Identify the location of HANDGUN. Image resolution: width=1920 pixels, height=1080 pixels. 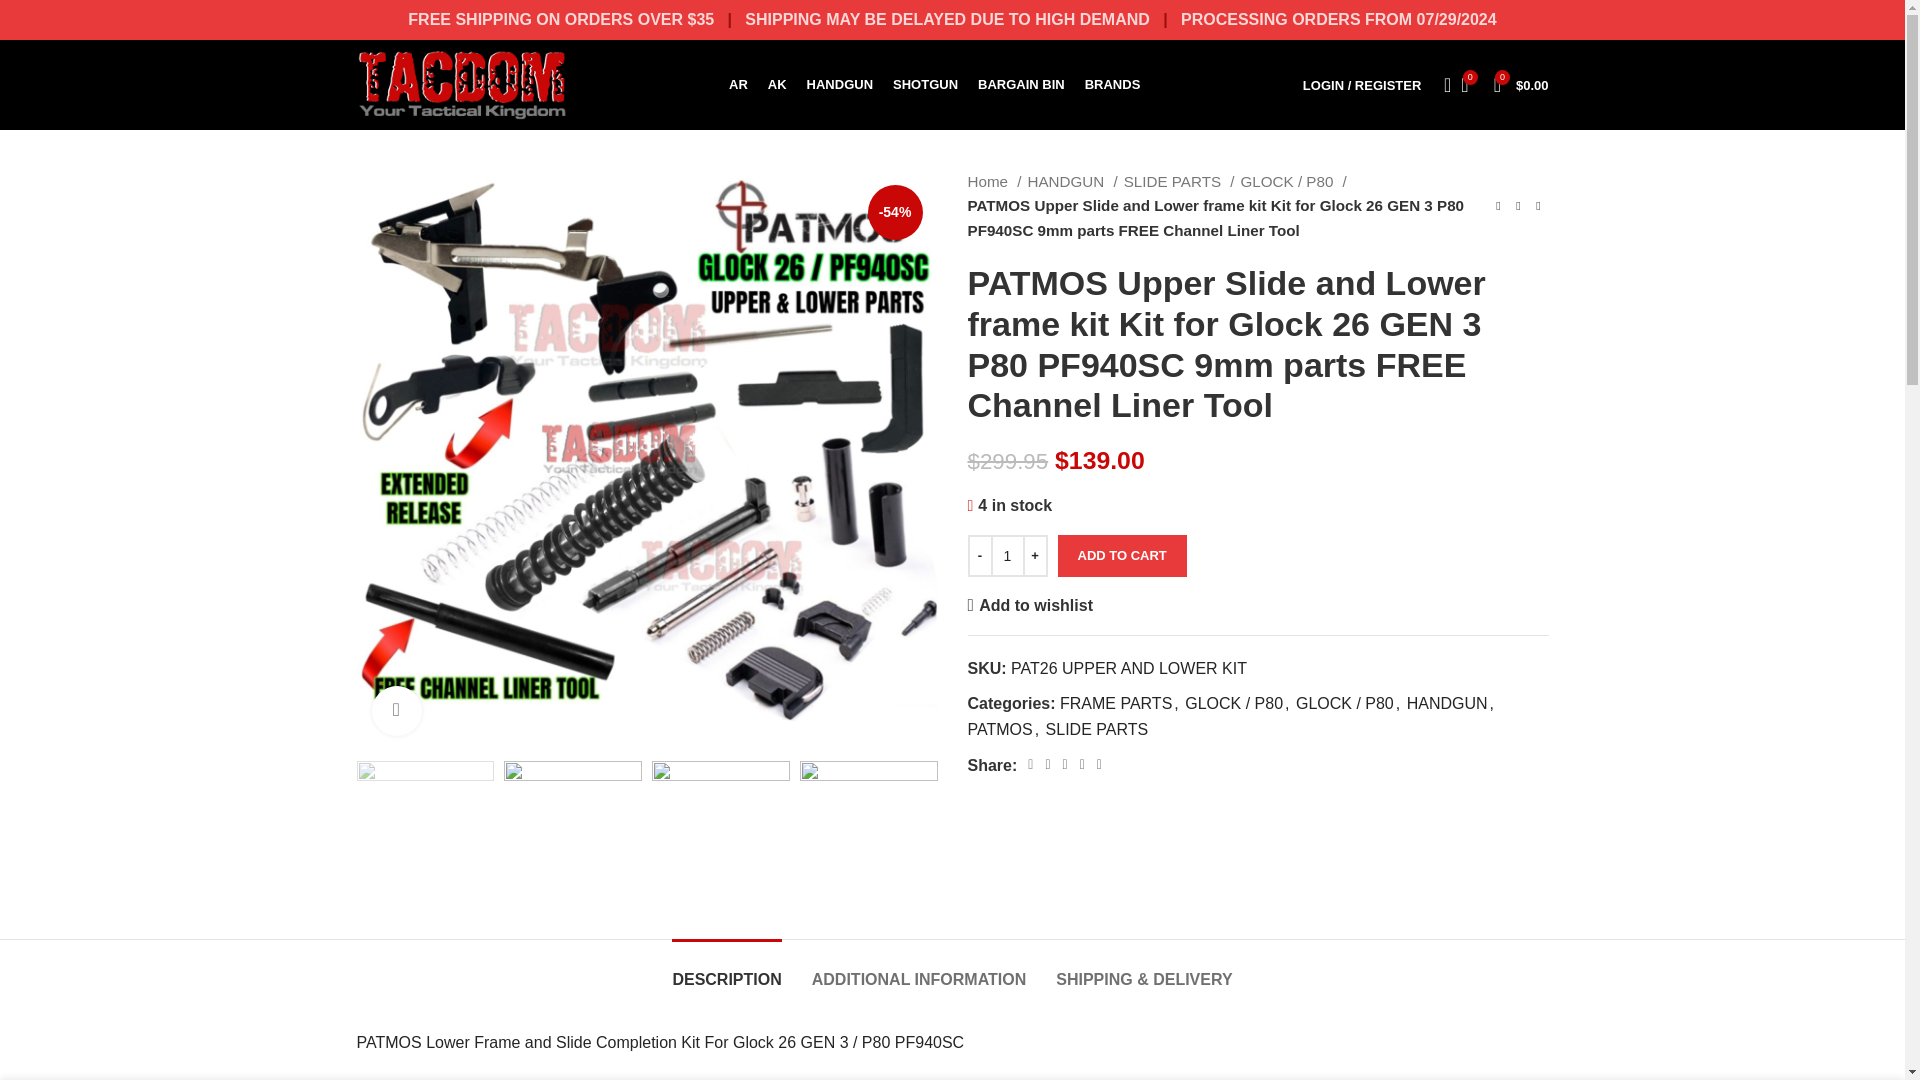
(1448, 703).